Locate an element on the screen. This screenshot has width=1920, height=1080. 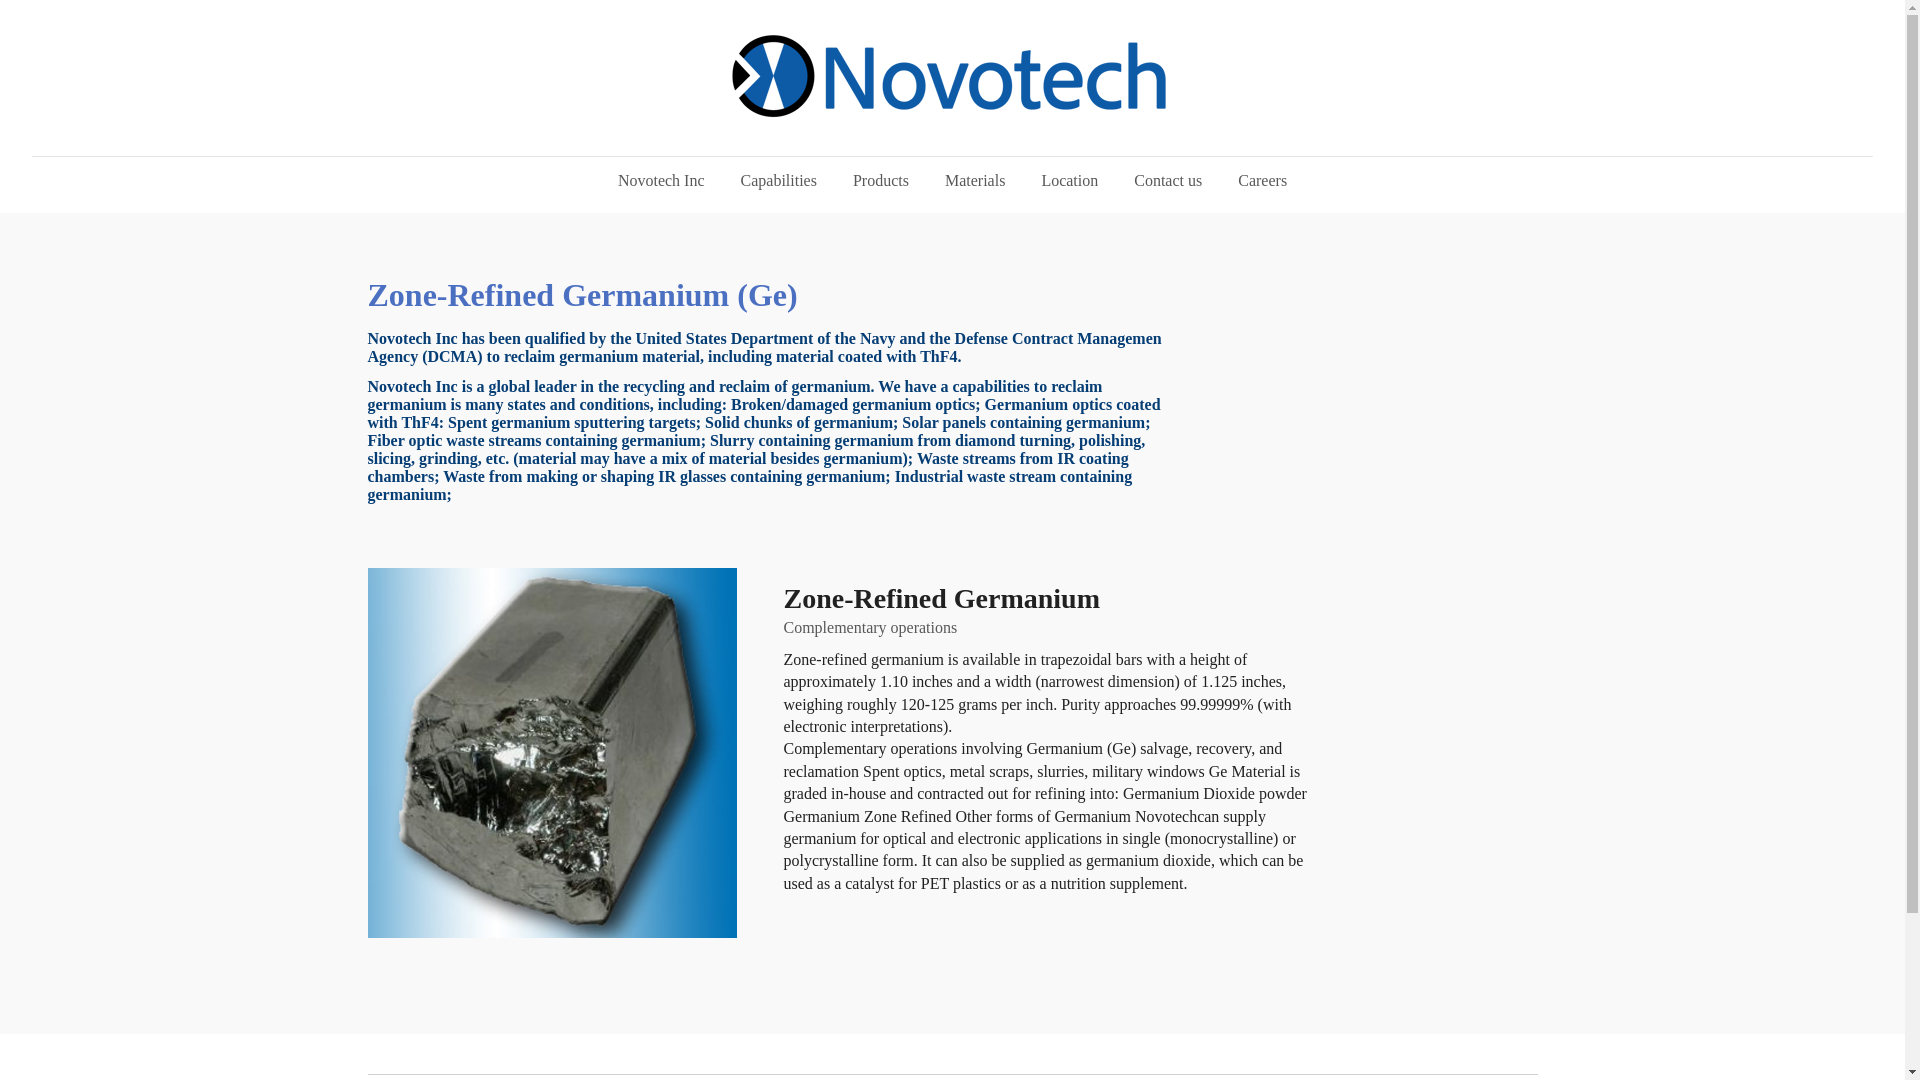
Novotech Inc is located at coordinates (662, 180).